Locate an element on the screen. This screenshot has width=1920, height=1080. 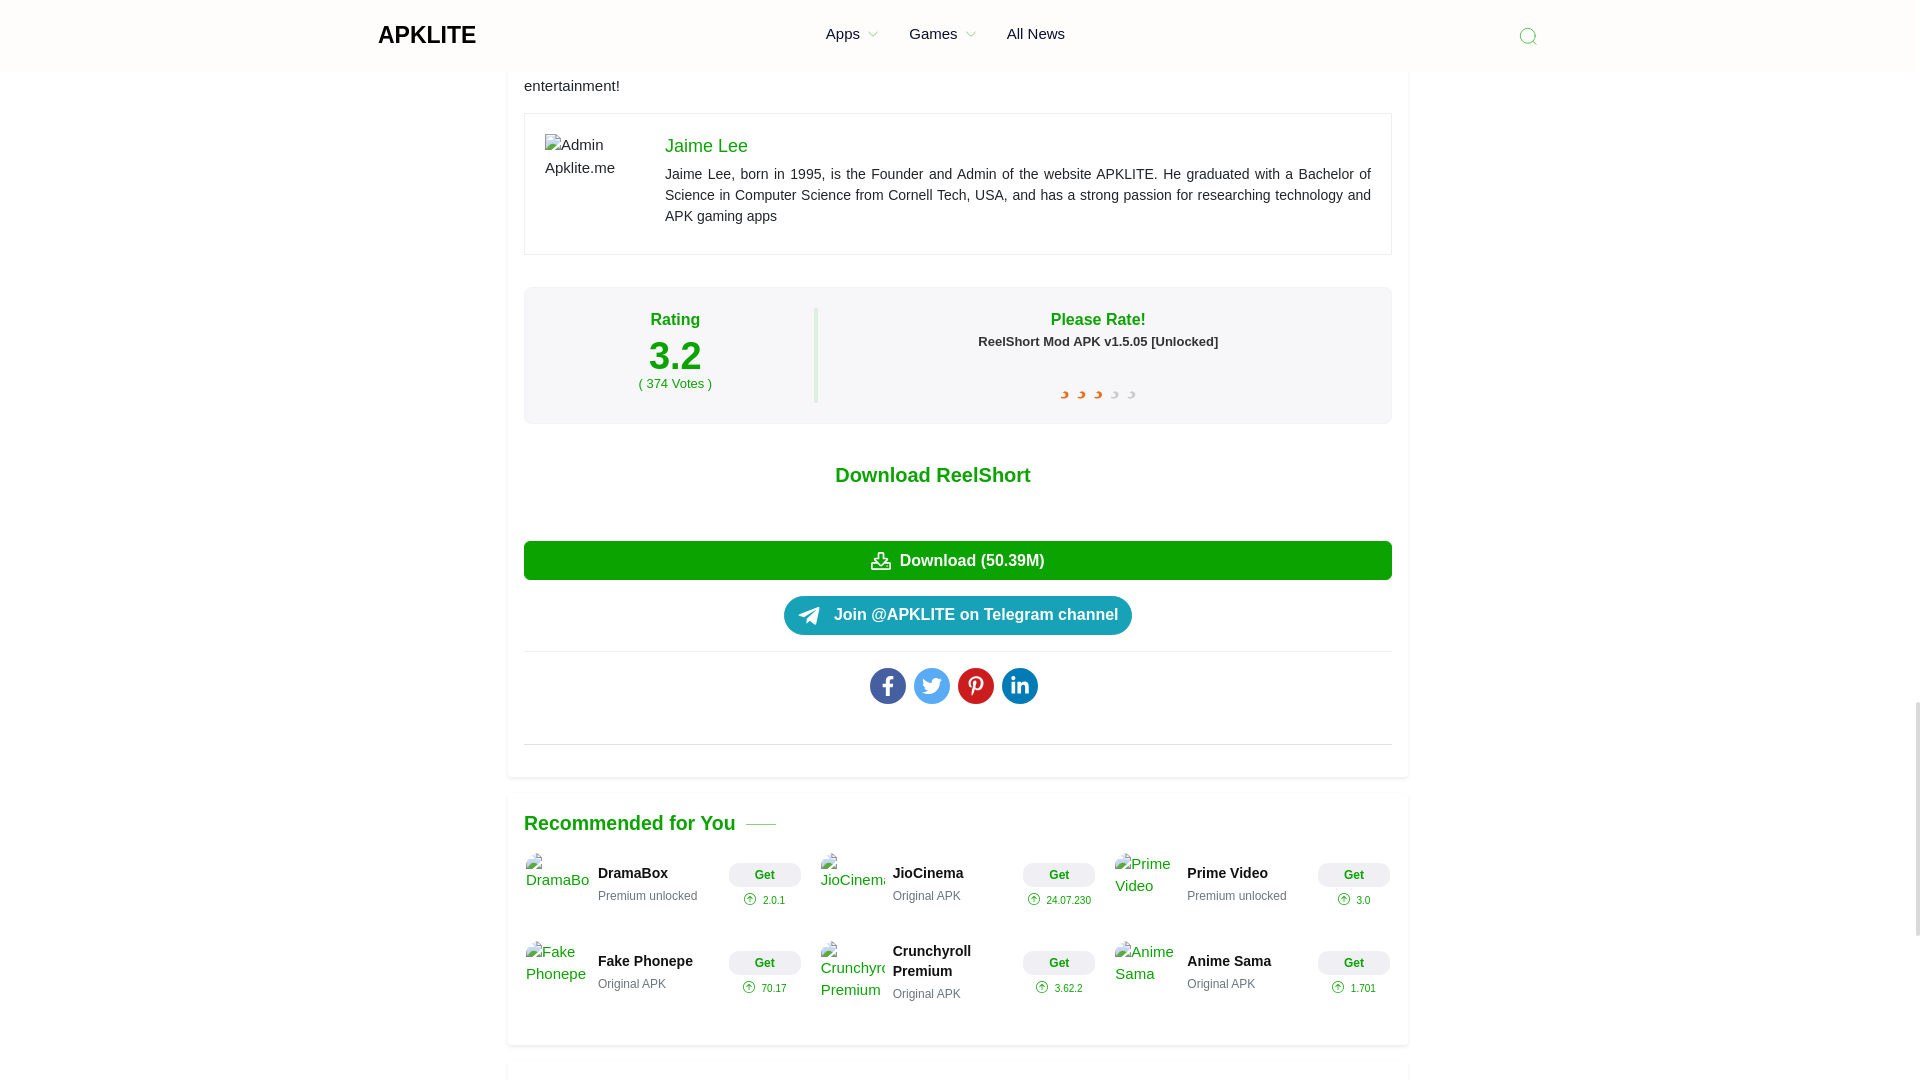
DramaBox is located at coordinates (663, 884).